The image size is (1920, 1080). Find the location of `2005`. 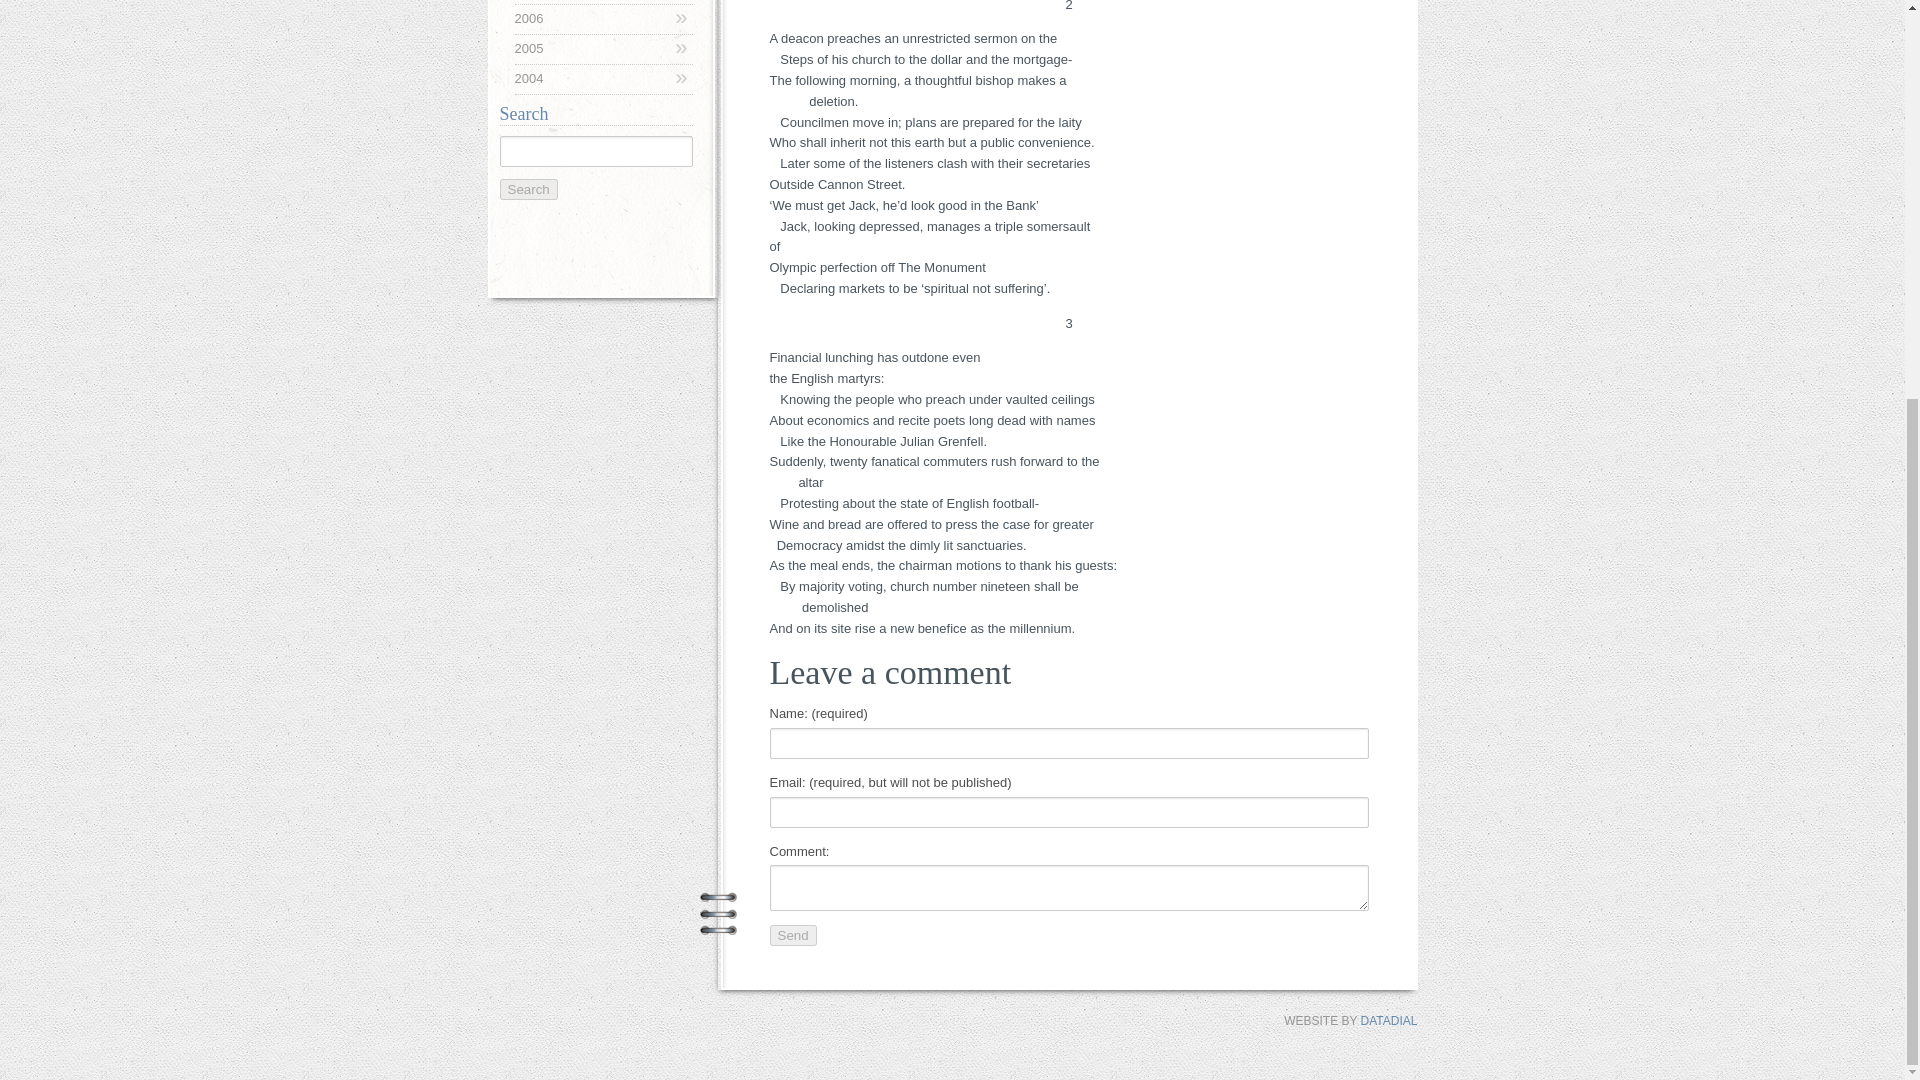

2005 is located at coordinates (602, 49).